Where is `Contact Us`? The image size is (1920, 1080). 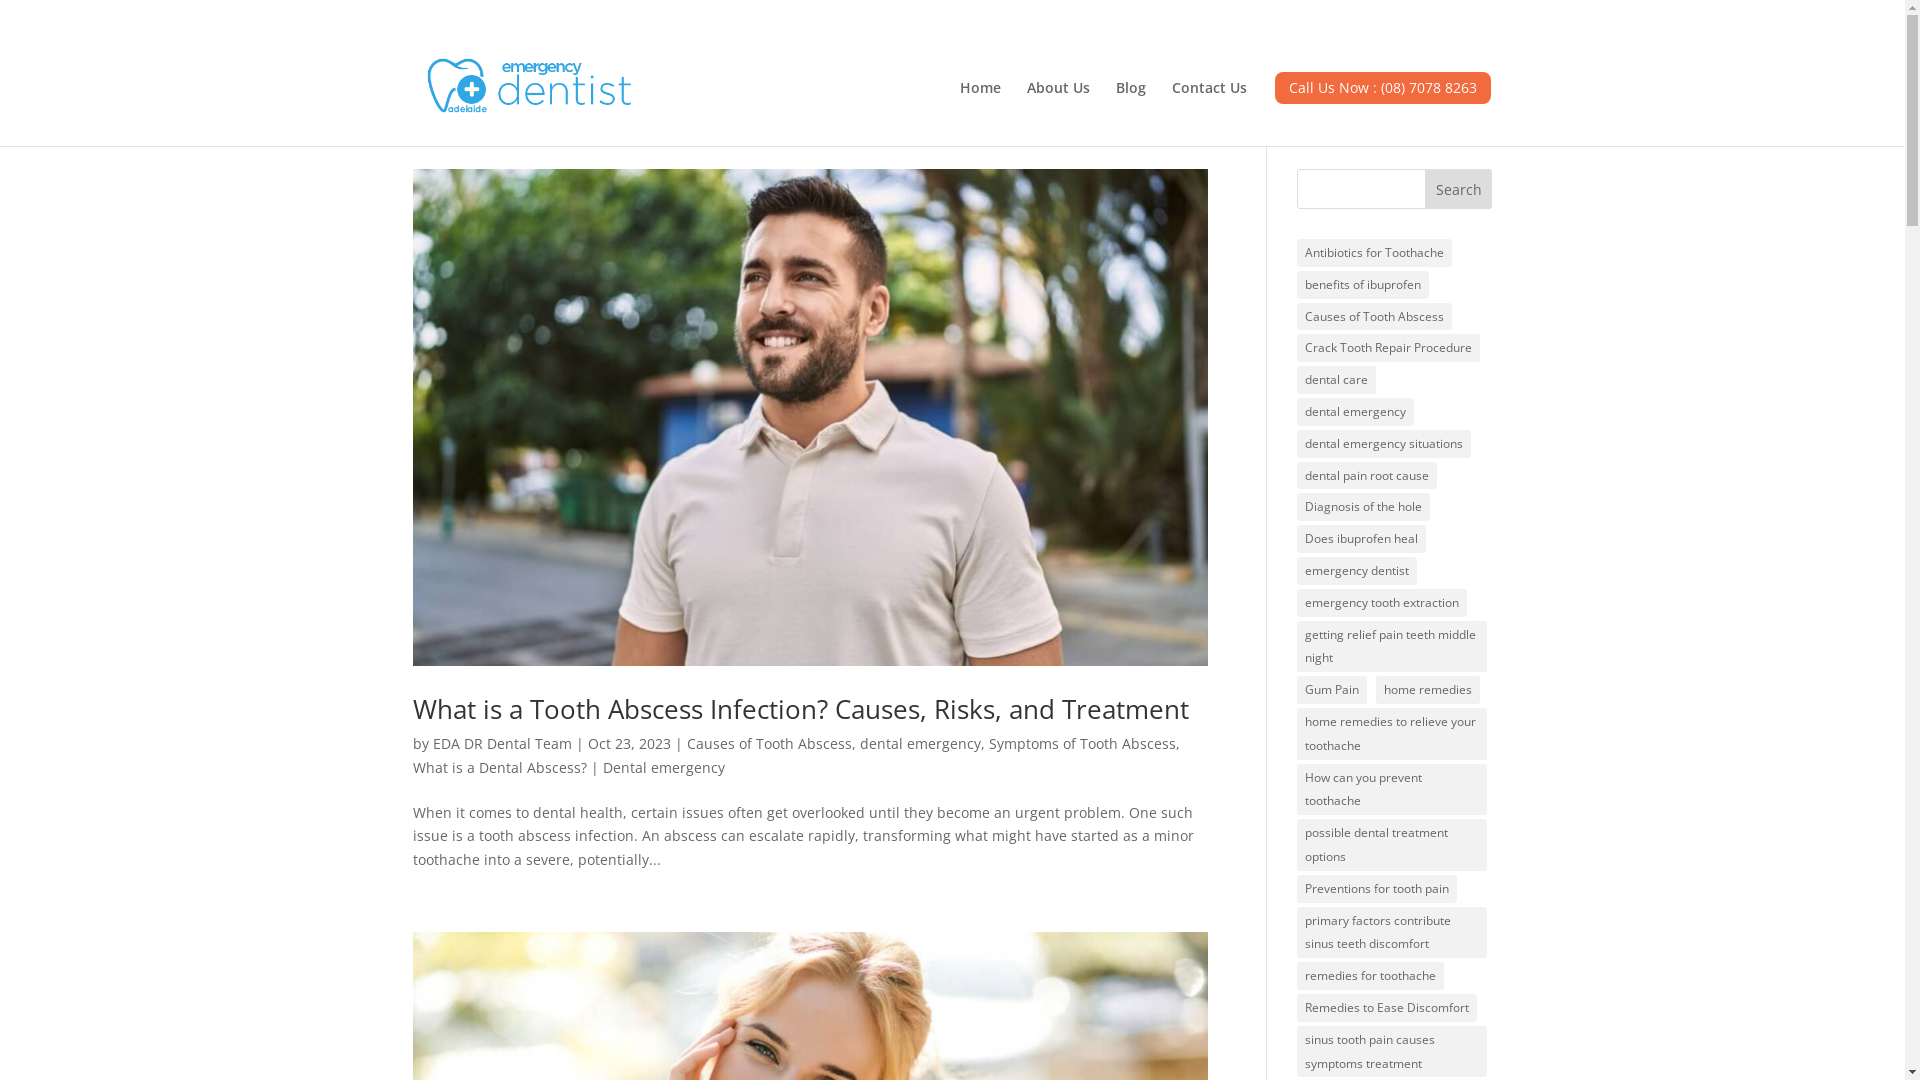 Contact Us is located at coordinates (1210, 108).